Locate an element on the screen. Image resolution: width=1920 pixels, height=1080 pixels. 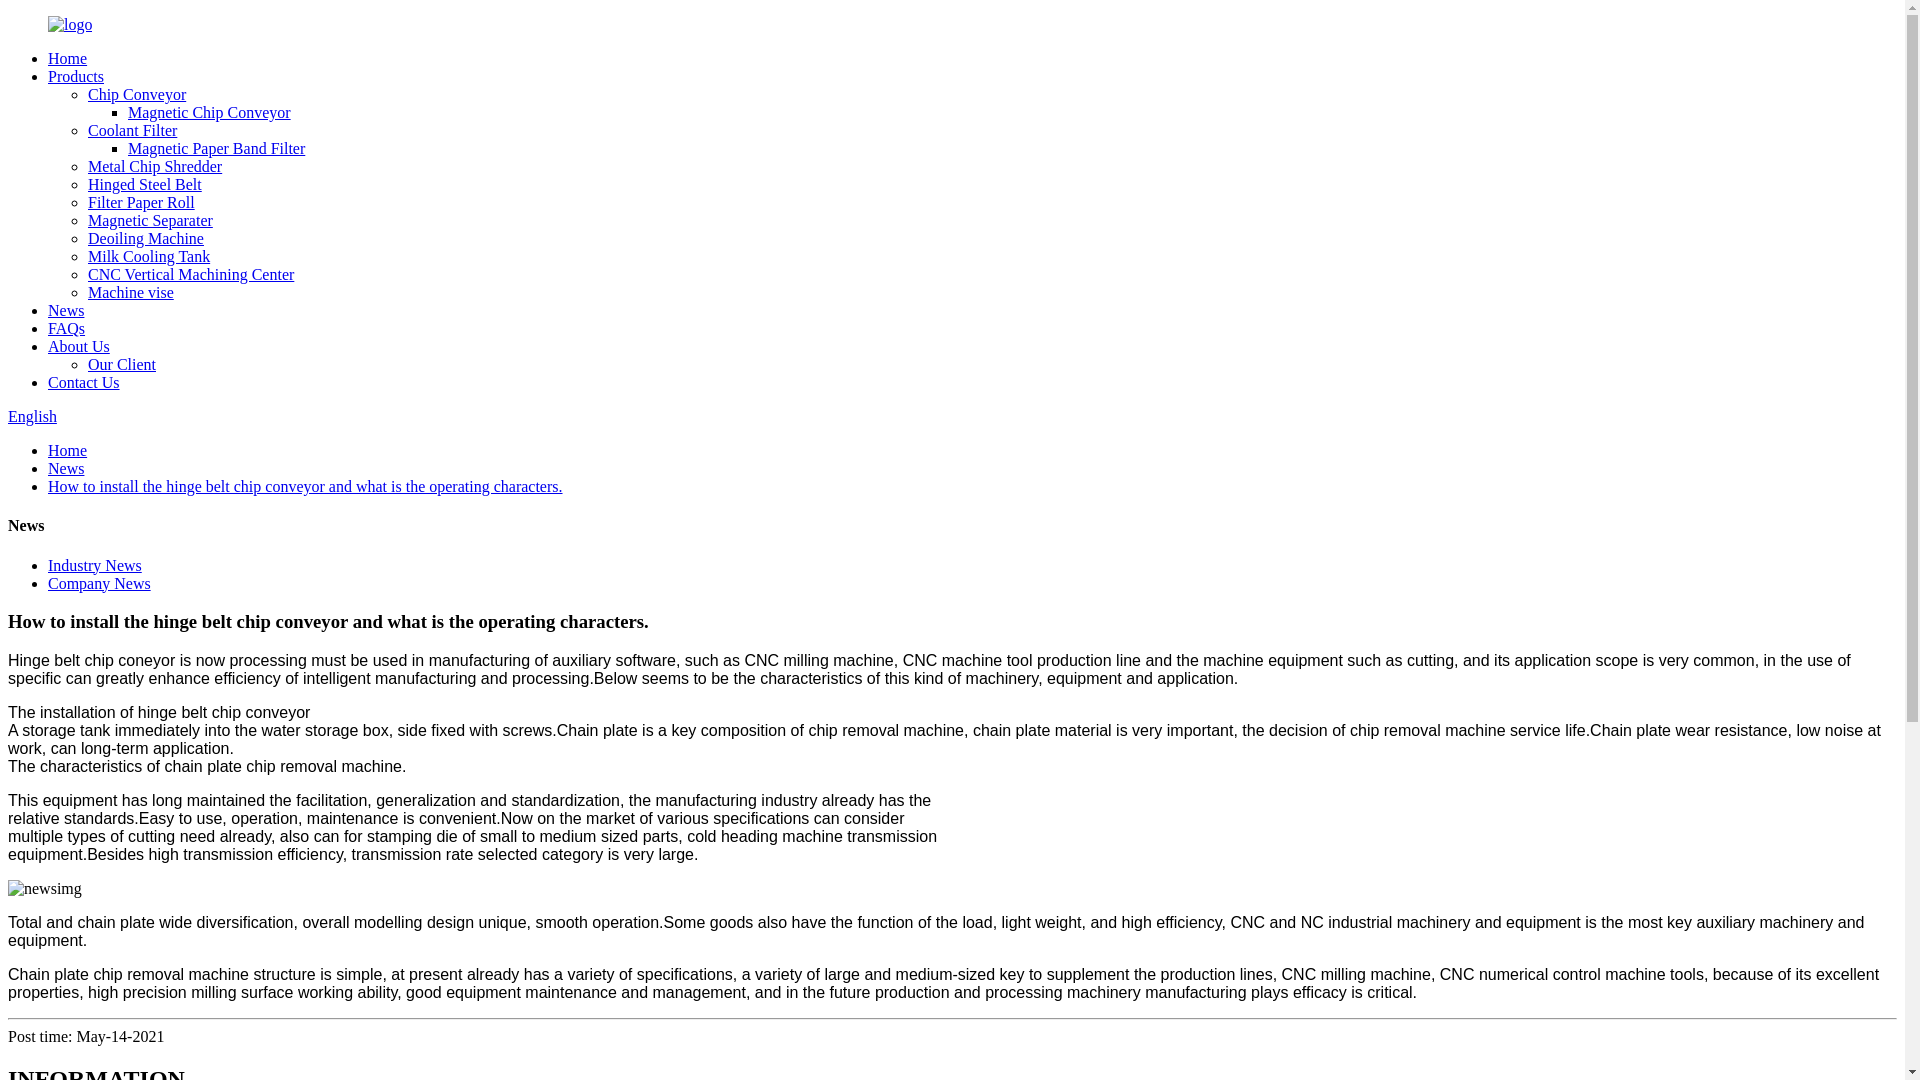
News is located at coordinates (66, 468).